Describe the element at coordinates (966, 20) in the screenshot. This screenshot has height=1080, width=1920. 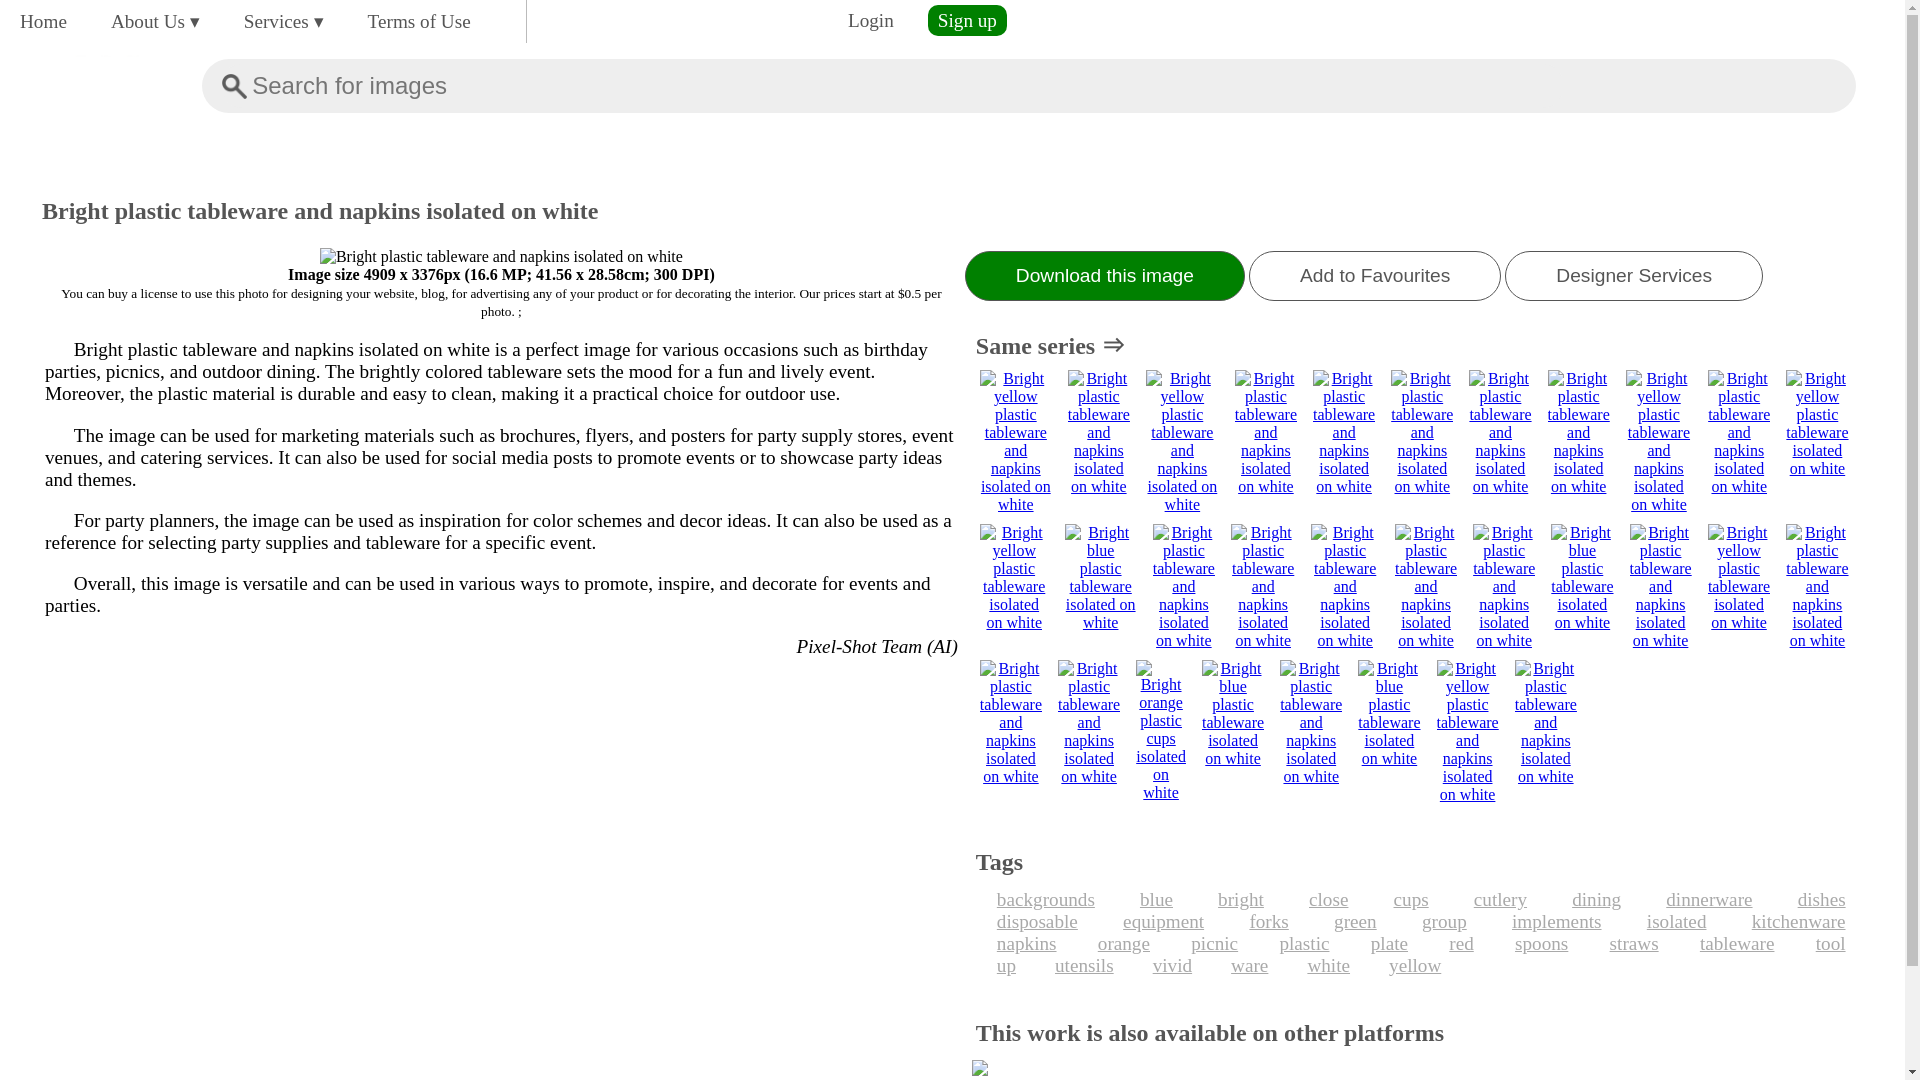
I see `Buyer registration` at that location.